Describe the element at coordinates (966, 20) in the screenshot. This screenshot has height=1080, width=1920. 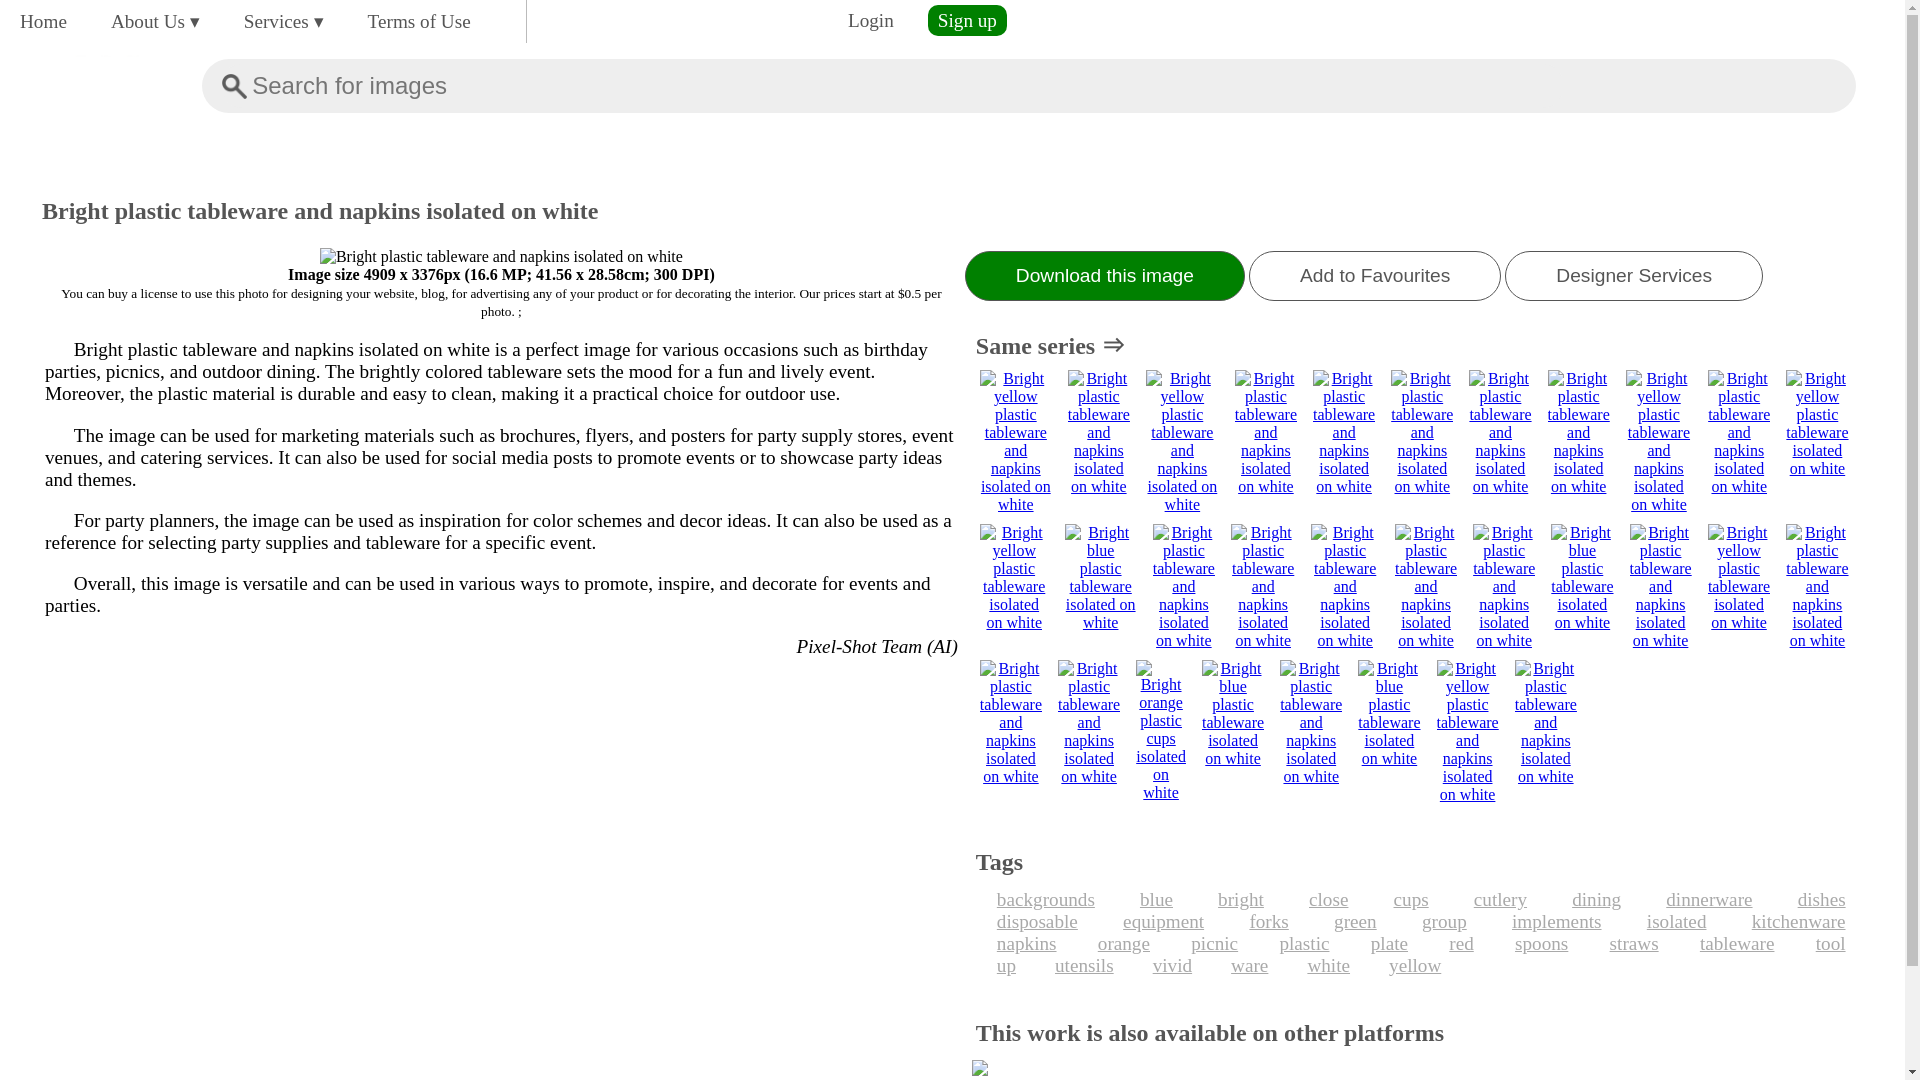
I see `Buyer registration` at that location.